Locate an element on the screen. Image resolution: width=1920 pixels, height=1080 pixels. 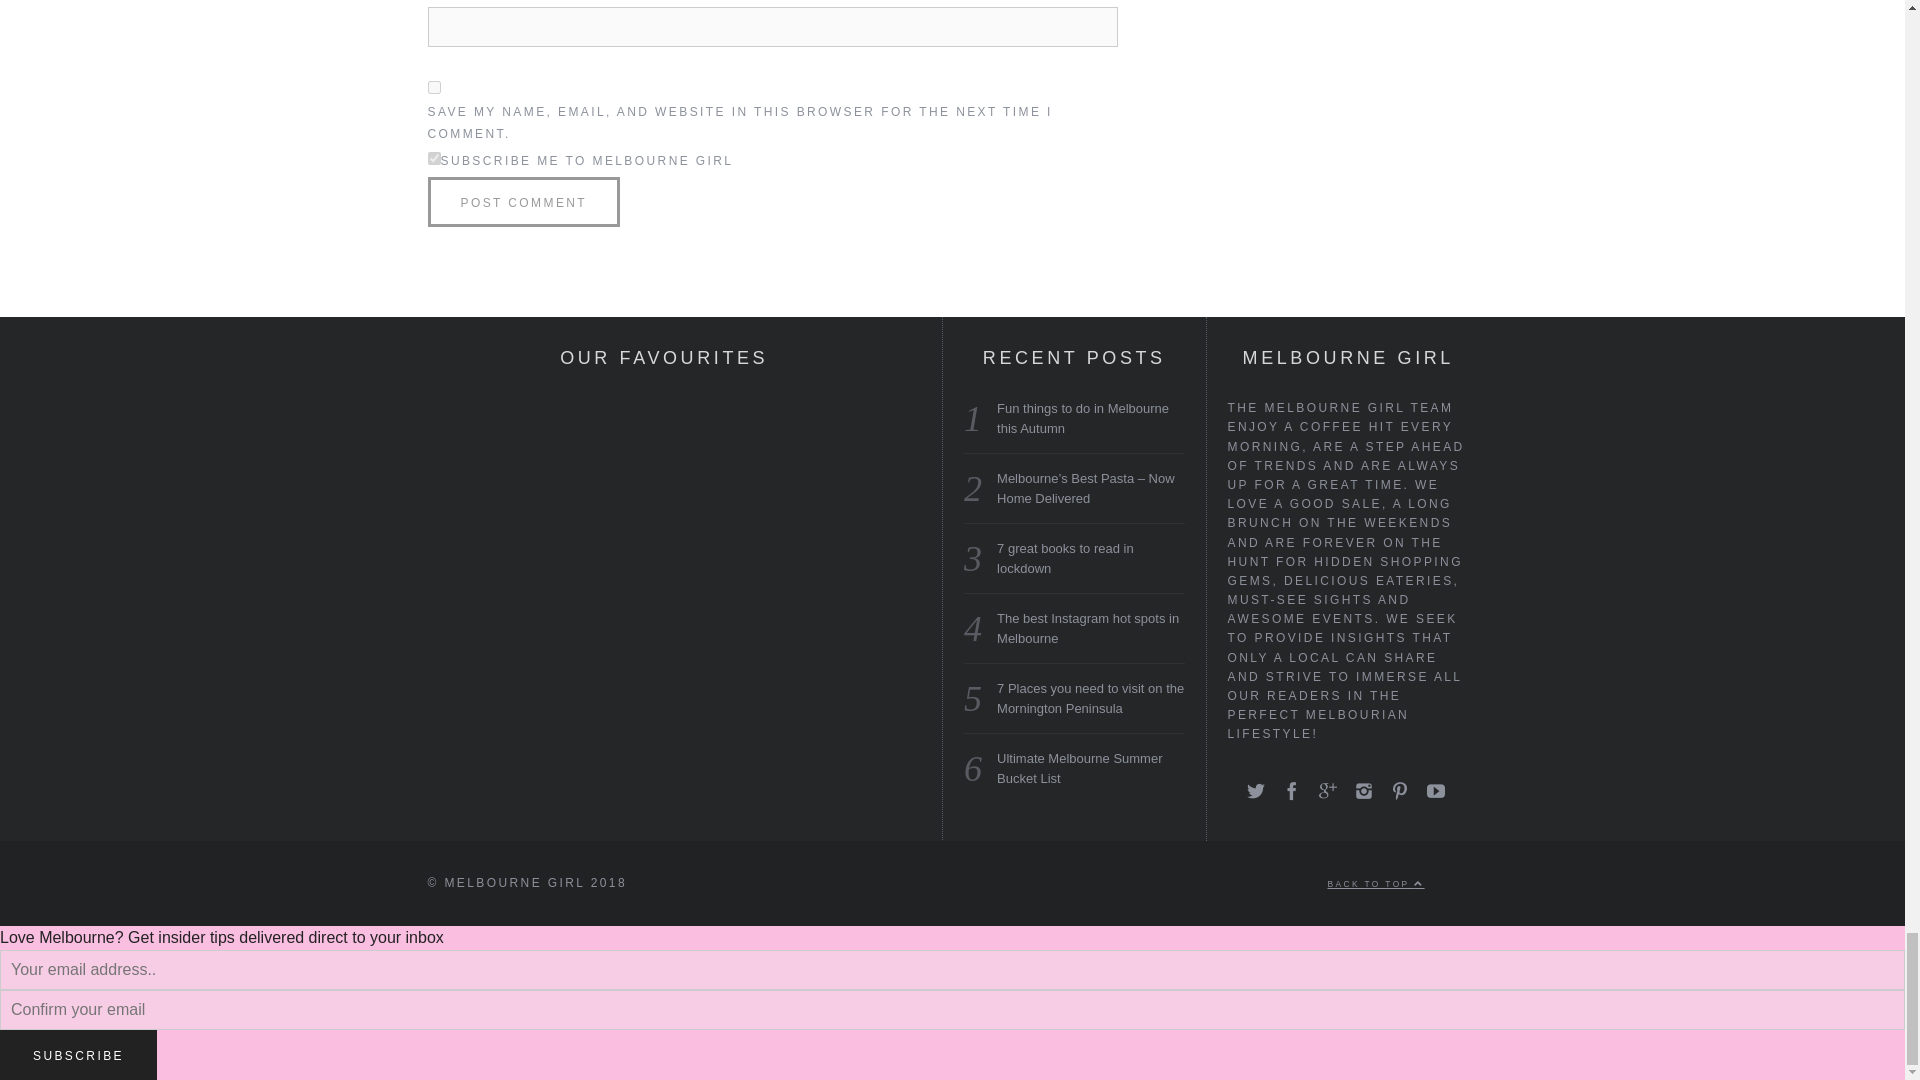
yes is located at coordinates (434, 87).